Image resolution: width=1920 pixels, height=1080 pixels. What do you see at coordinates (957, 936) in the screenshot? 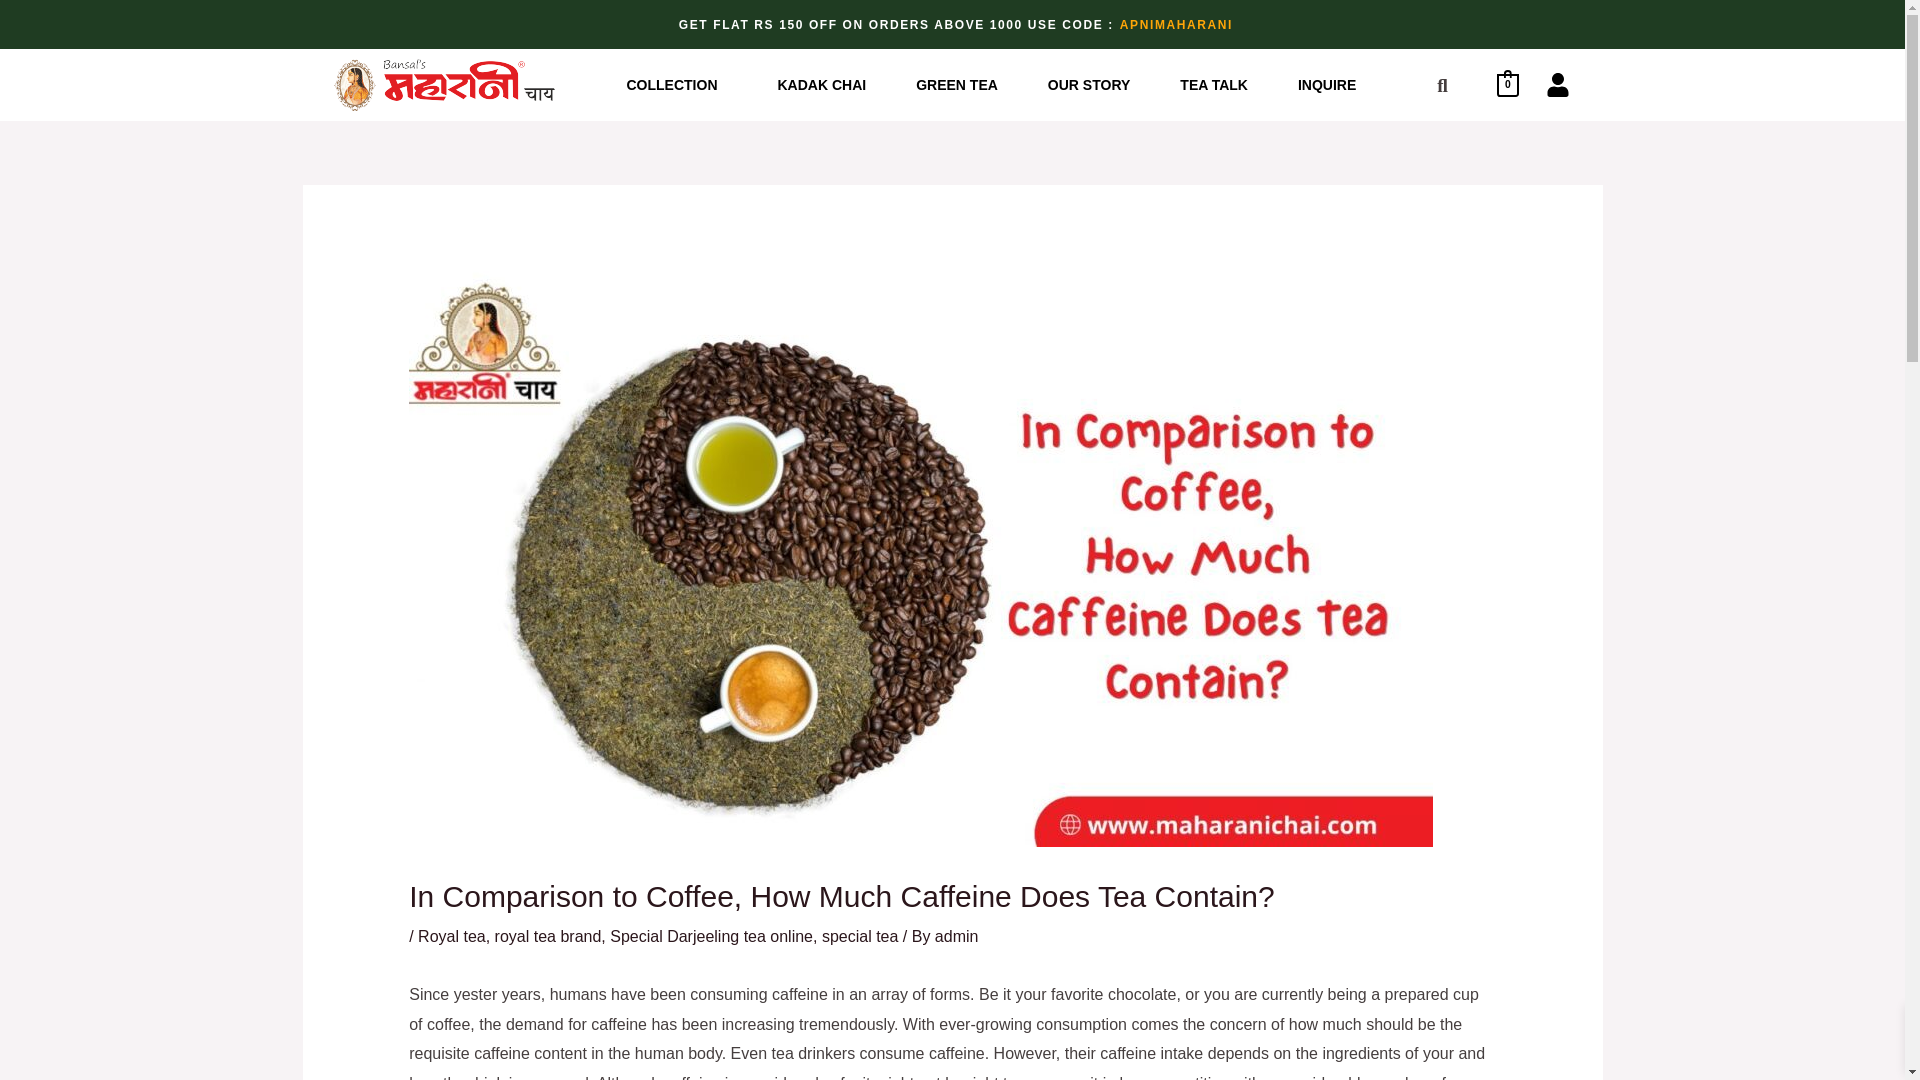
I see `admin` at bounding box center [957, 936].